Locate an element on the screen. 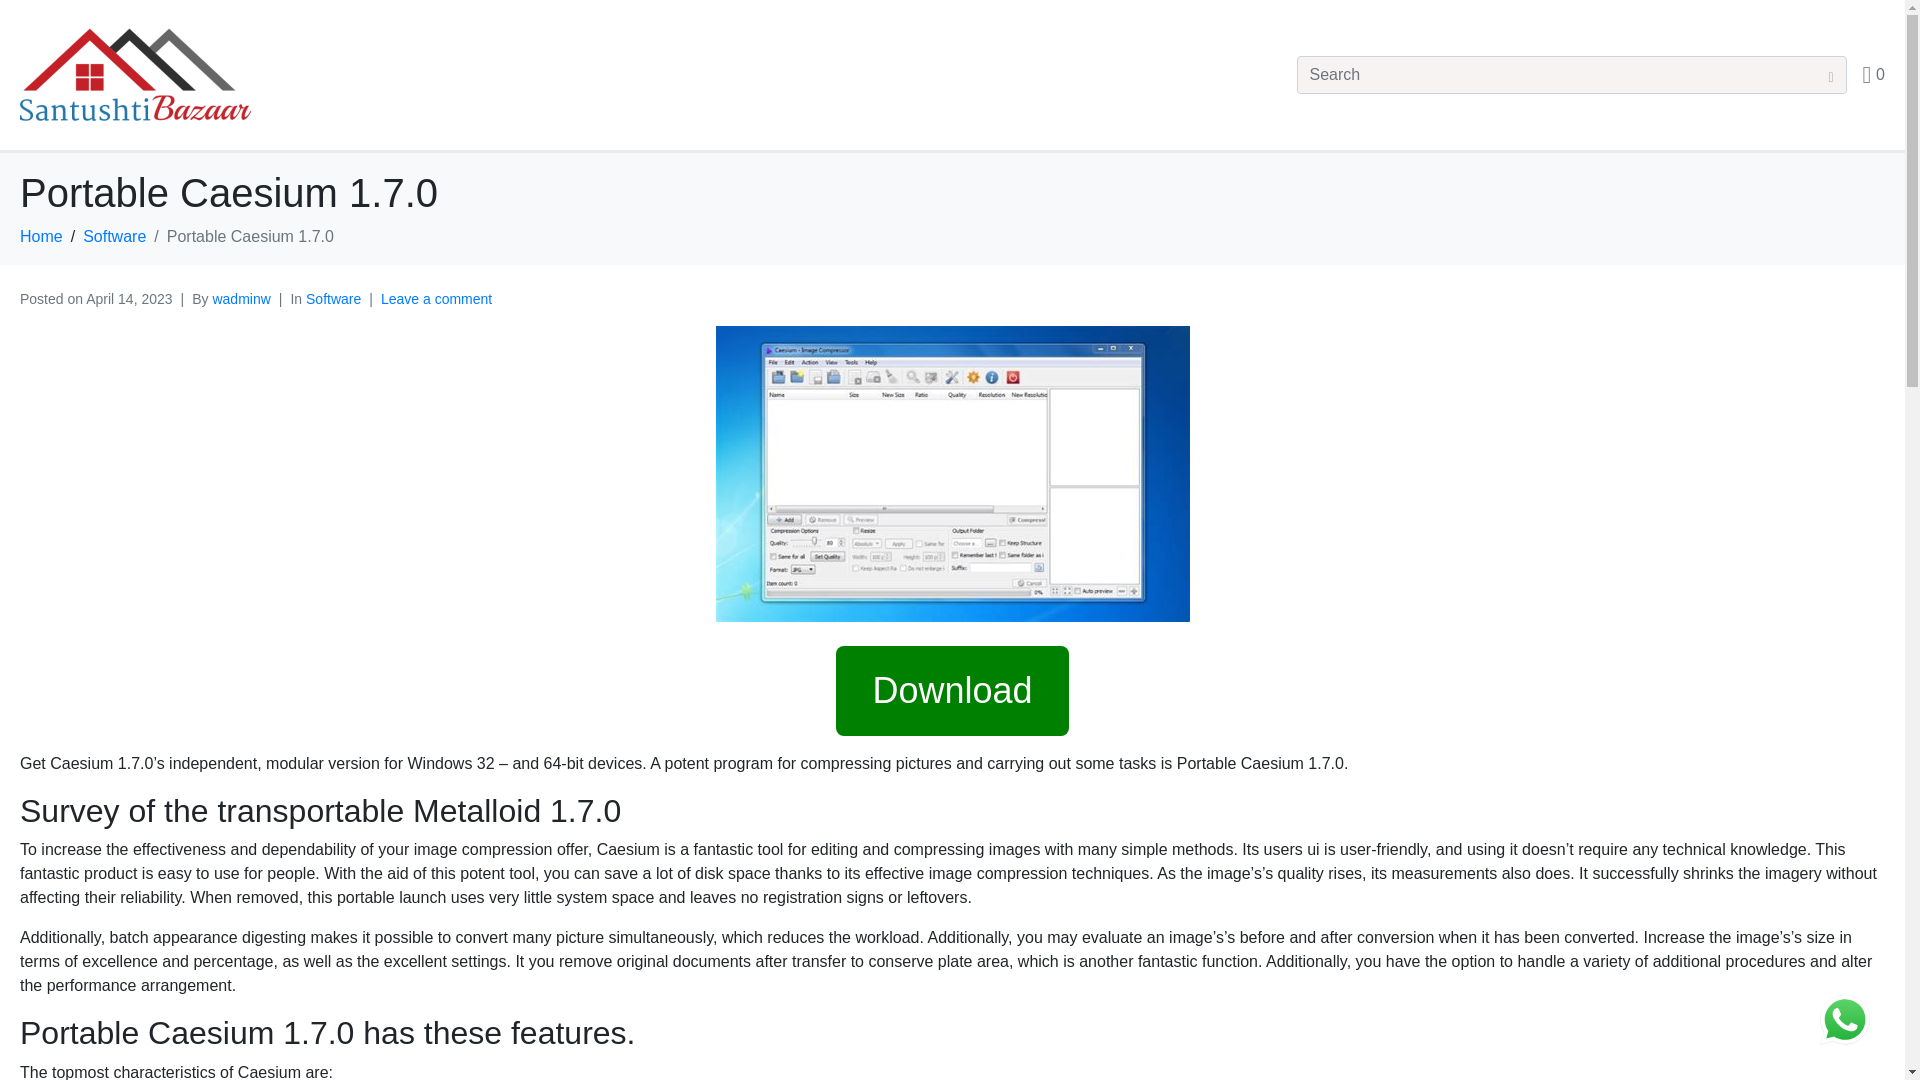  Download is located at coordinates (951, 698).